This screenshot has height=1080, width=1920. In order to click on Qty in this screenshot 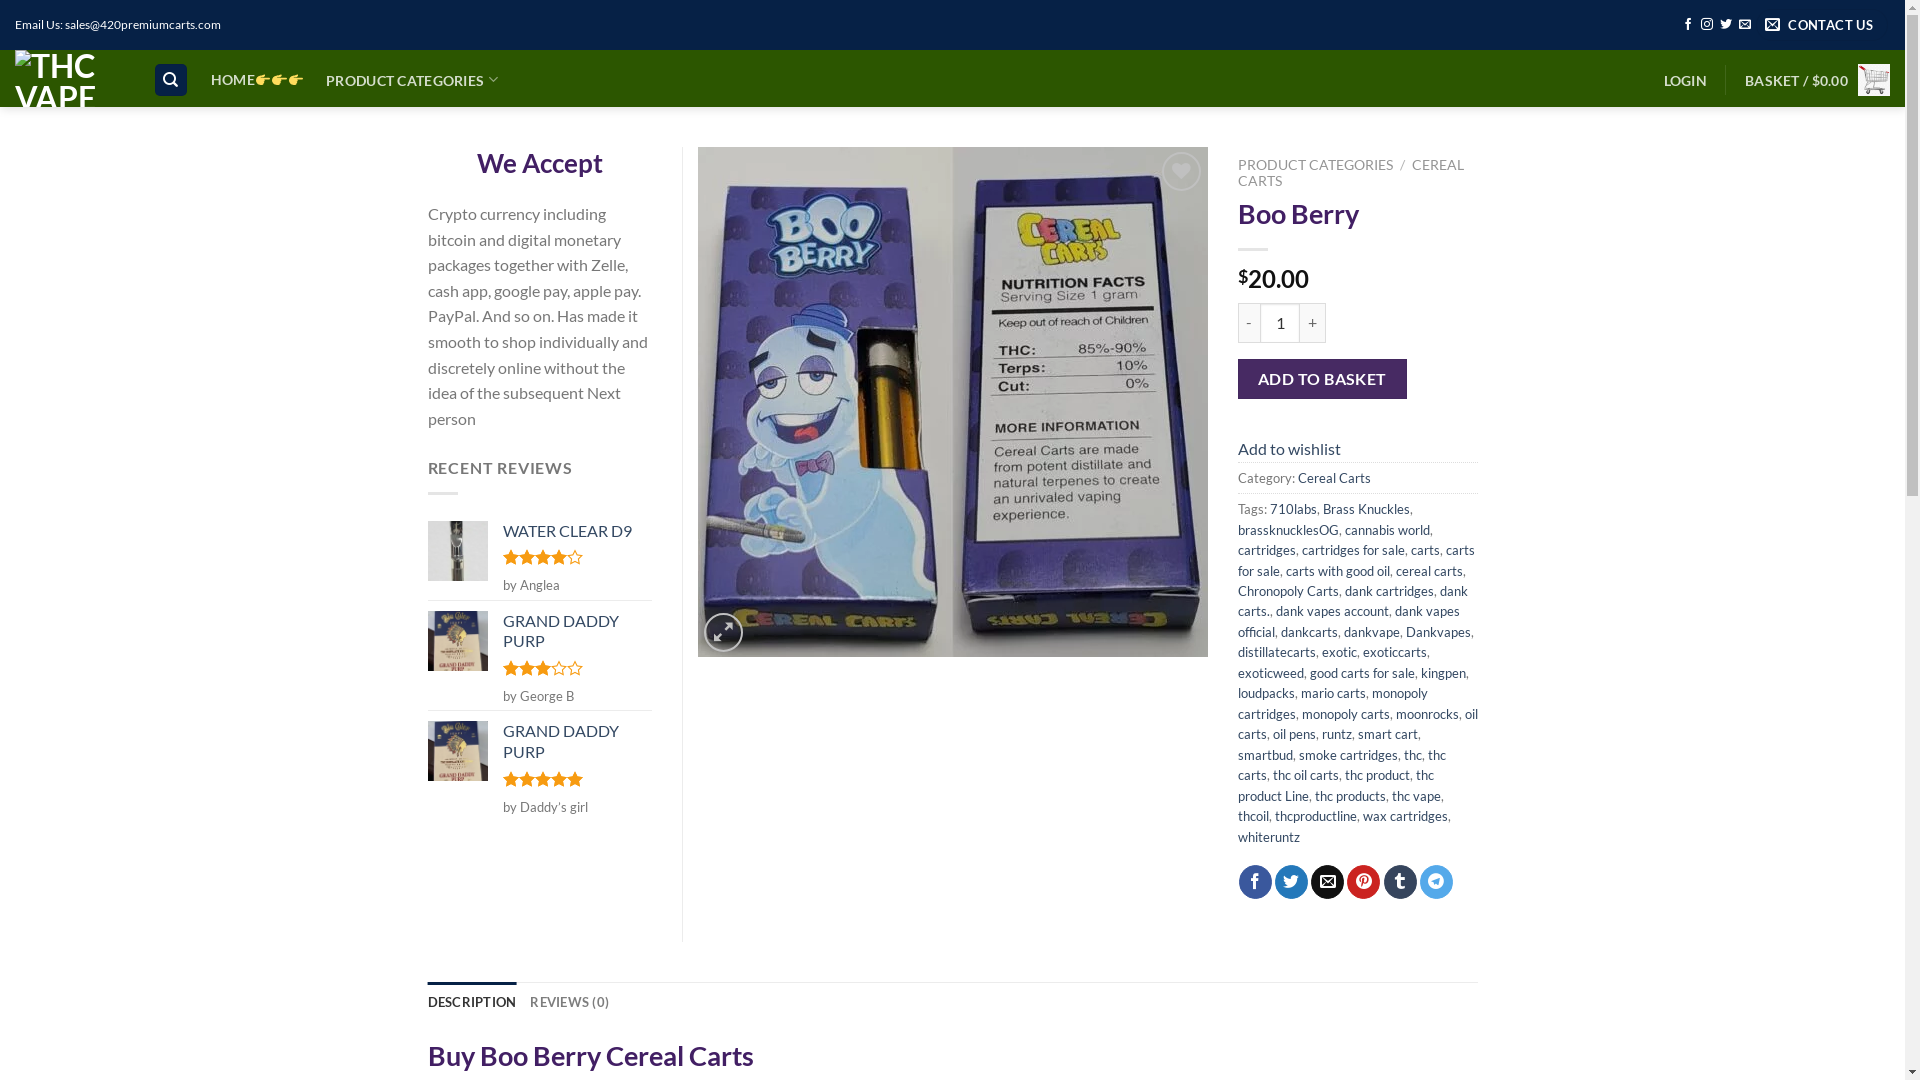, I will do `click(1280, 323)`.